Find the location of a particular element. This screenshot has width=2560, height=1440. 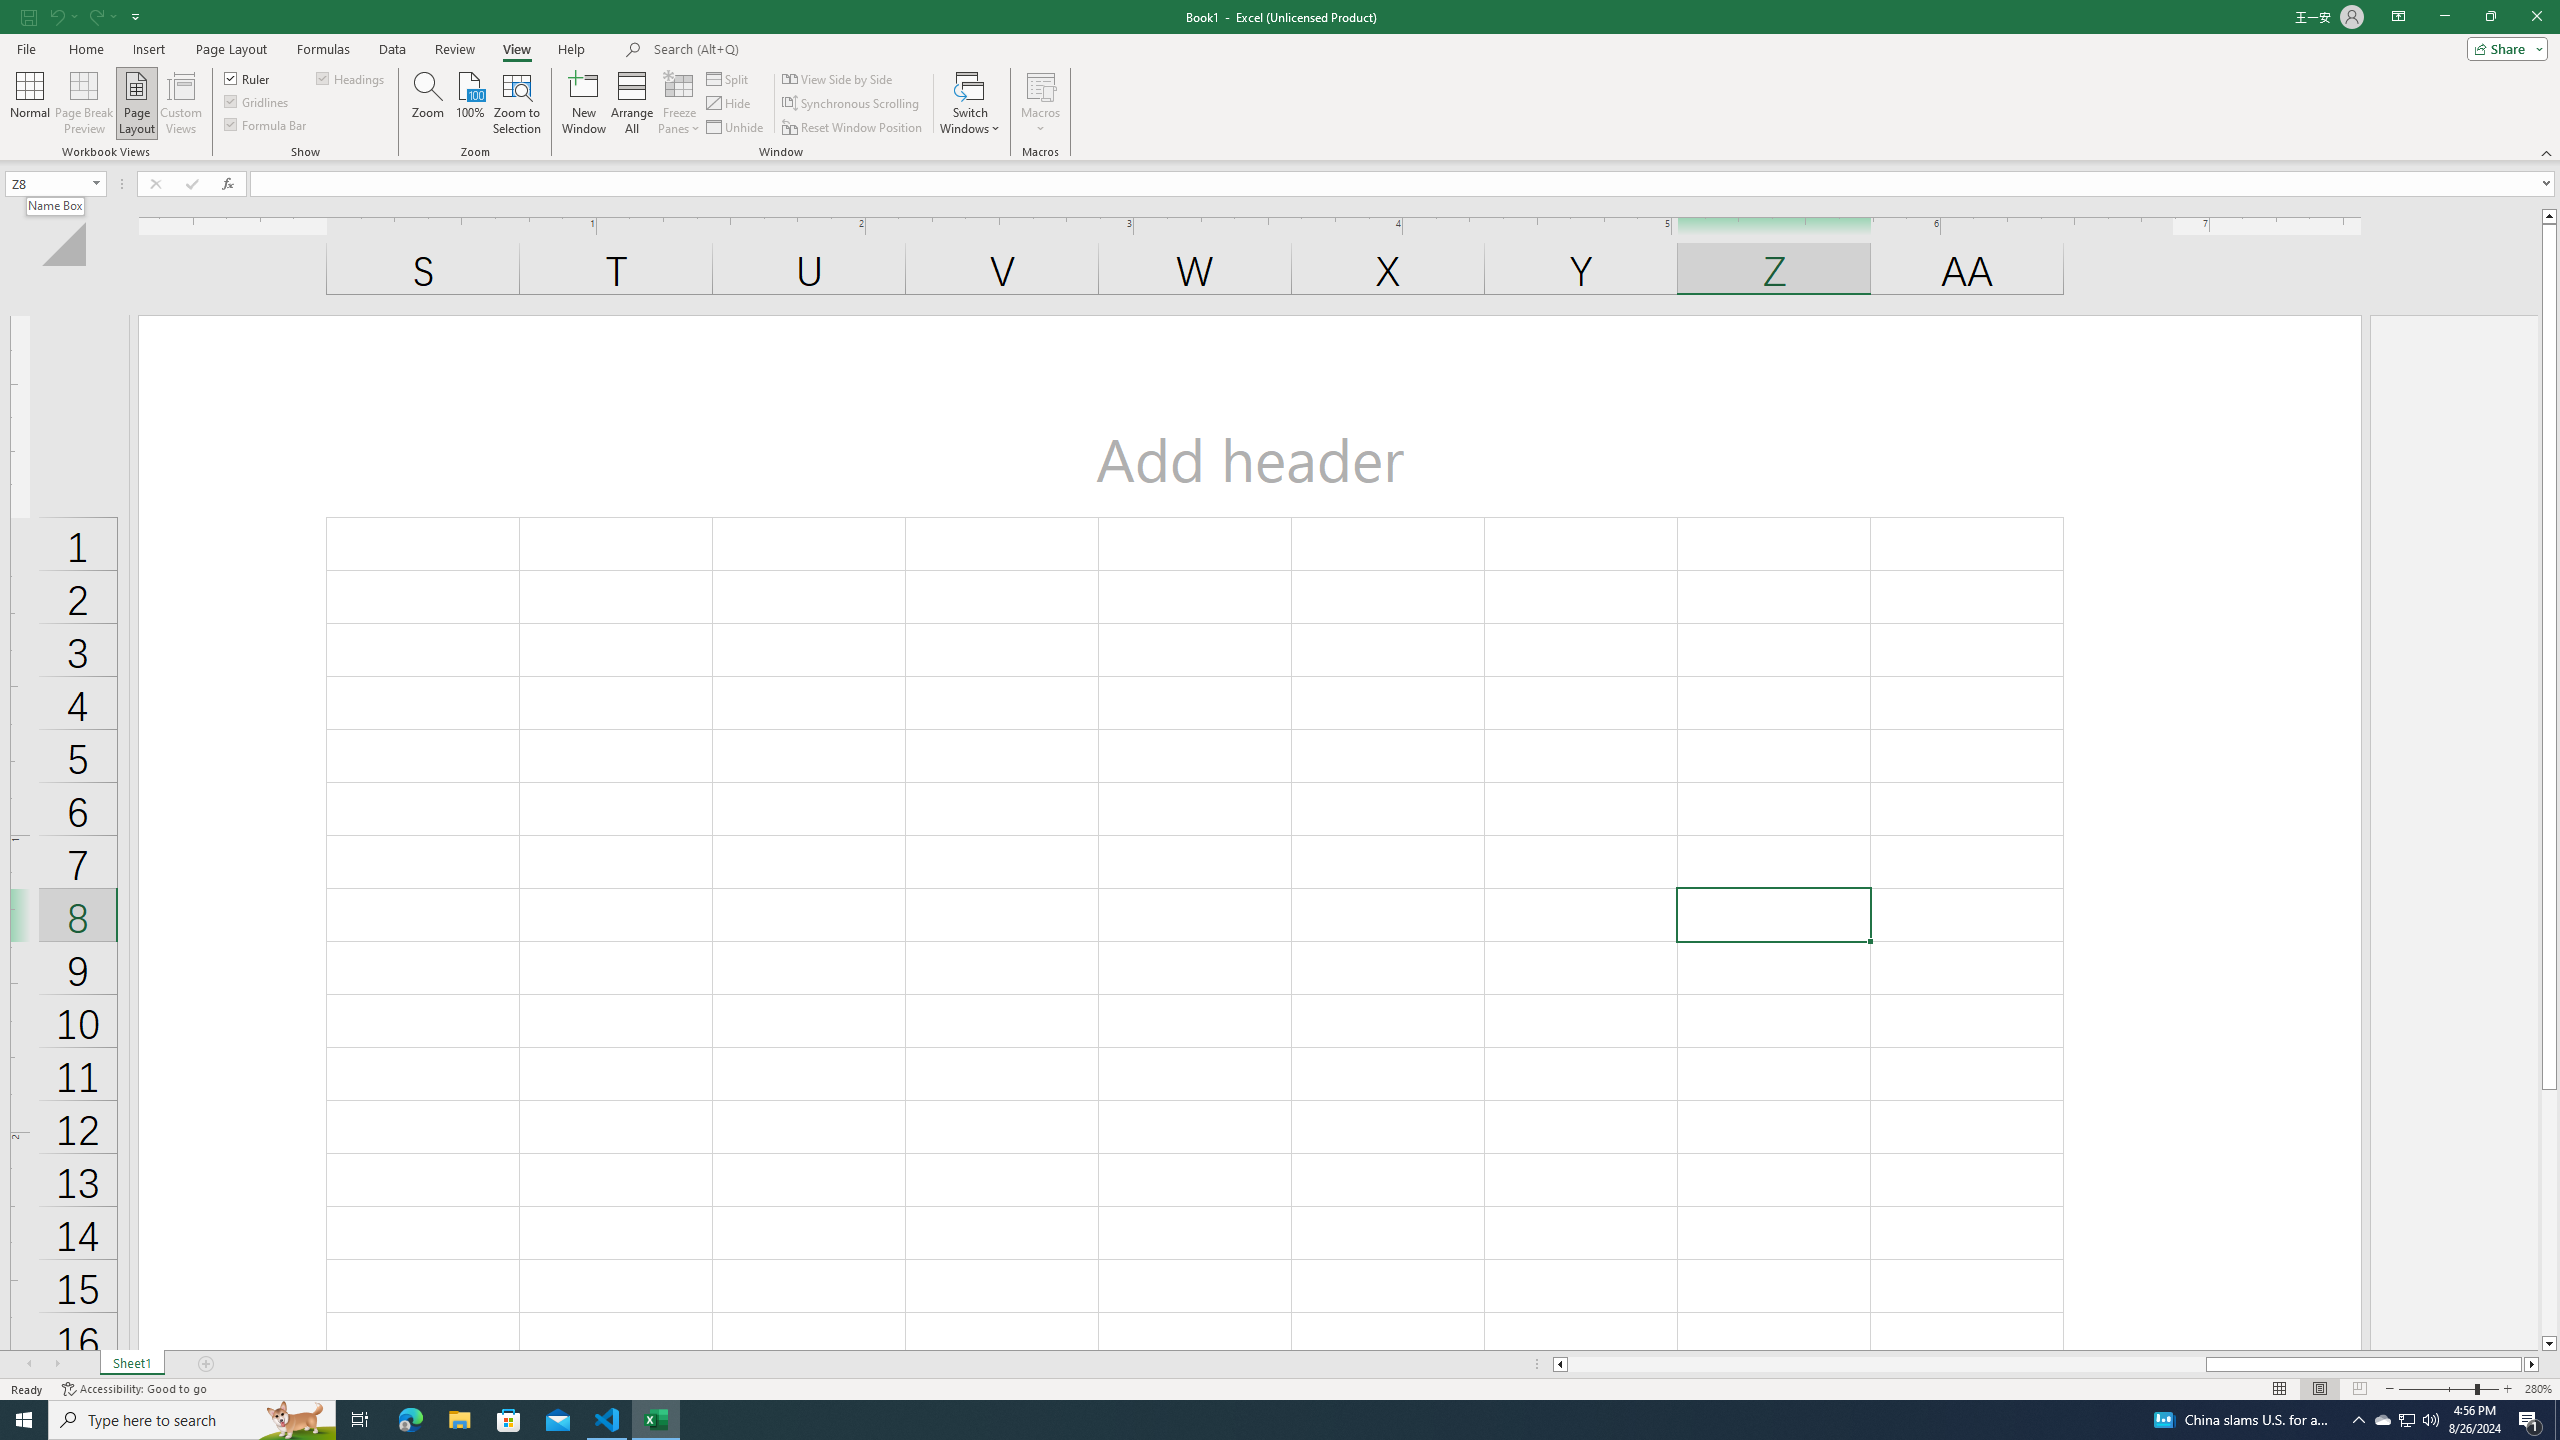

Arrange All is located at coordinates (632, 103).